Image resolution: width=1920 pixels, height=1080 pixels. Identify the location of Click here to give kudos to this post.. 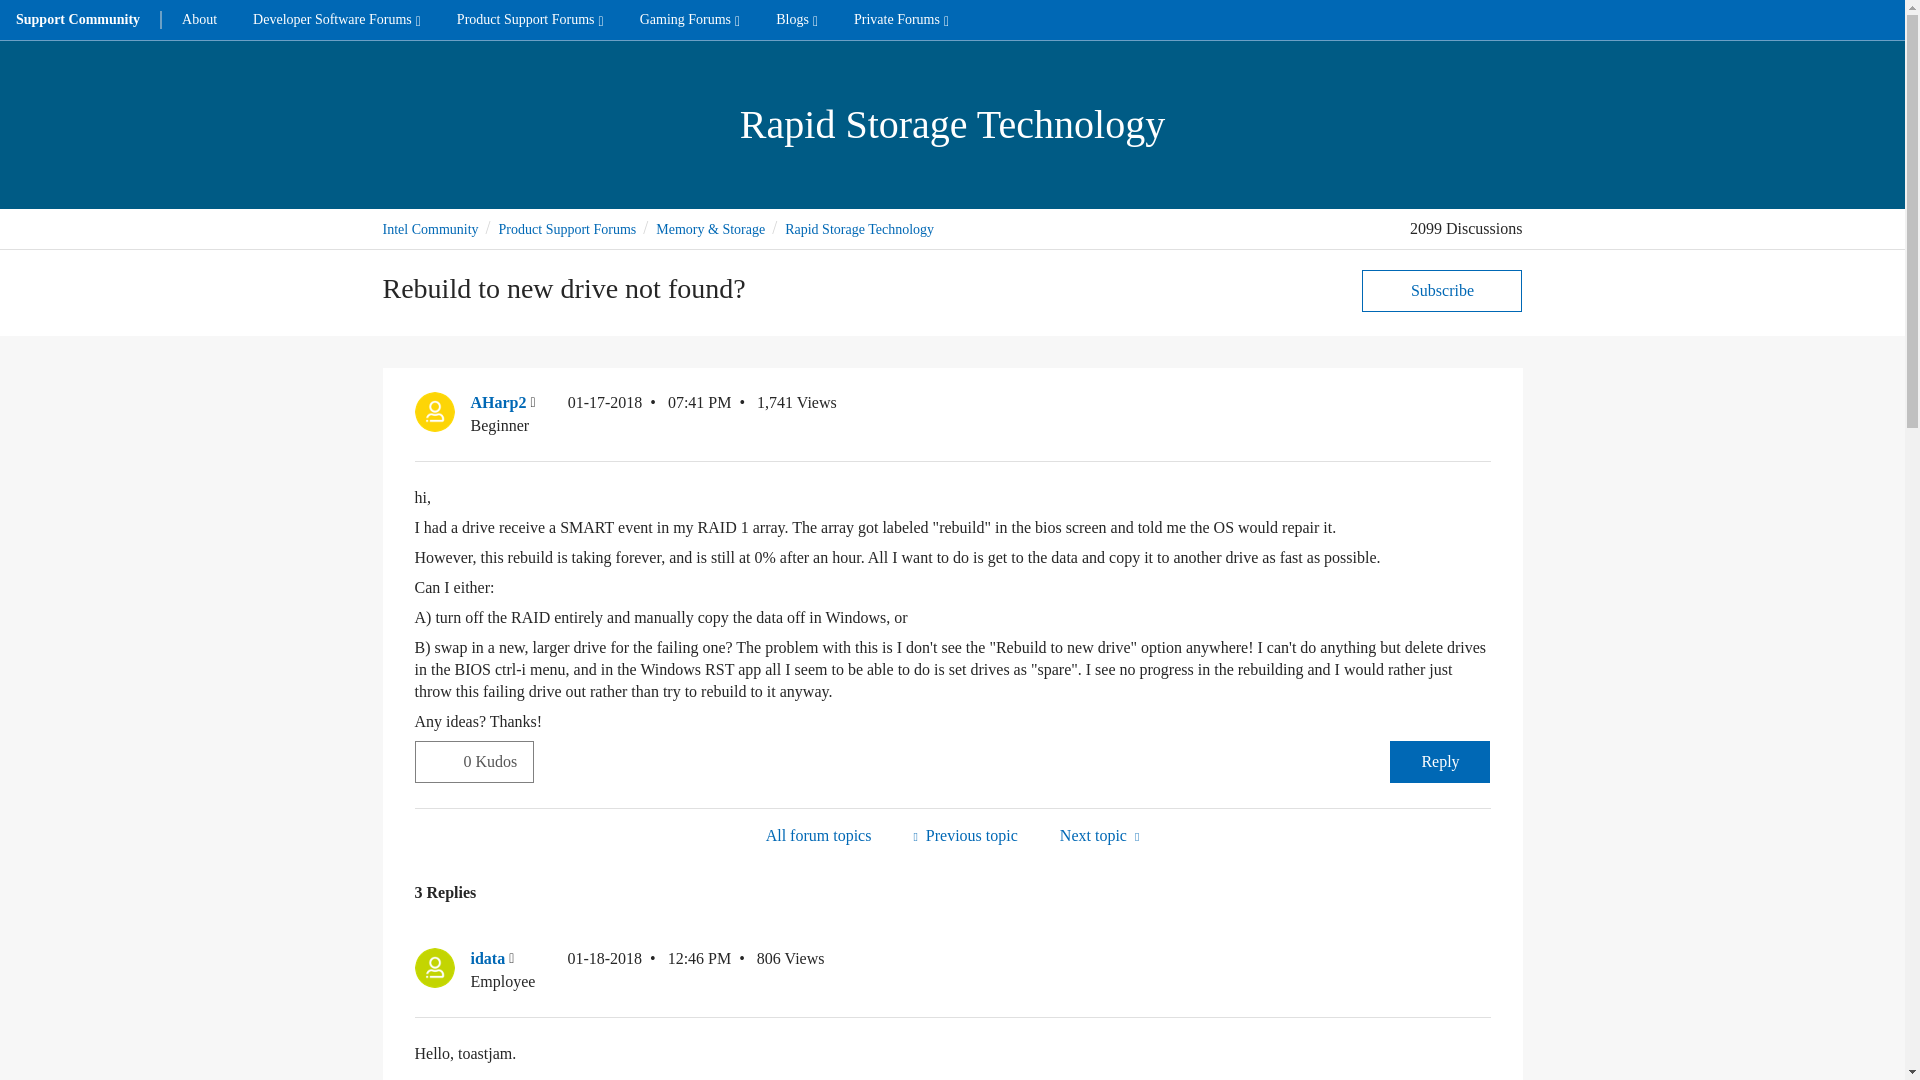
(439, 760).